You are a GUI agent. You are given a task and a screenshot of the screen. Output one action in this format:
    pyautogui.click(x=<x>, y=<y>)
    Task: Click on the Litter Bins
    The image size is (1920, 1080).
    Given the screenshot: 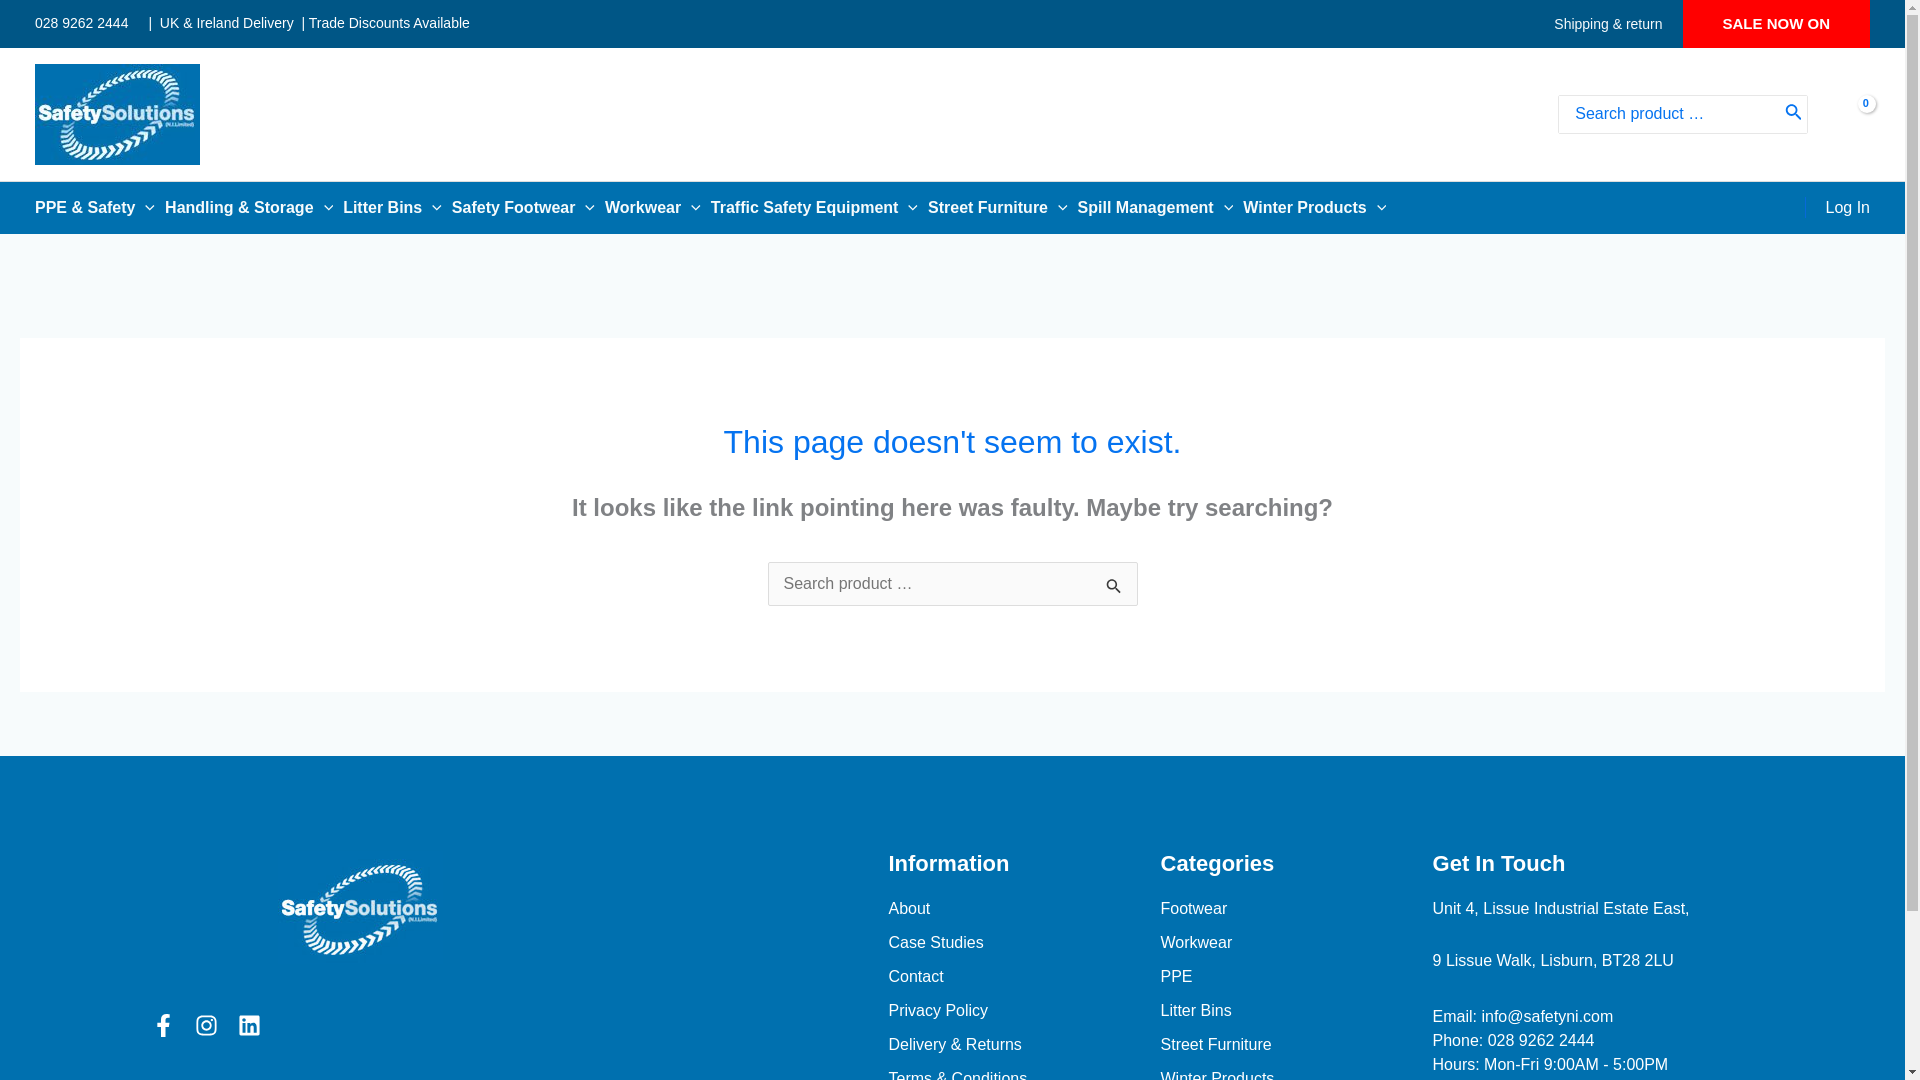 What is the action you would take?
    pyautogui.click(x=397, y=208)
    